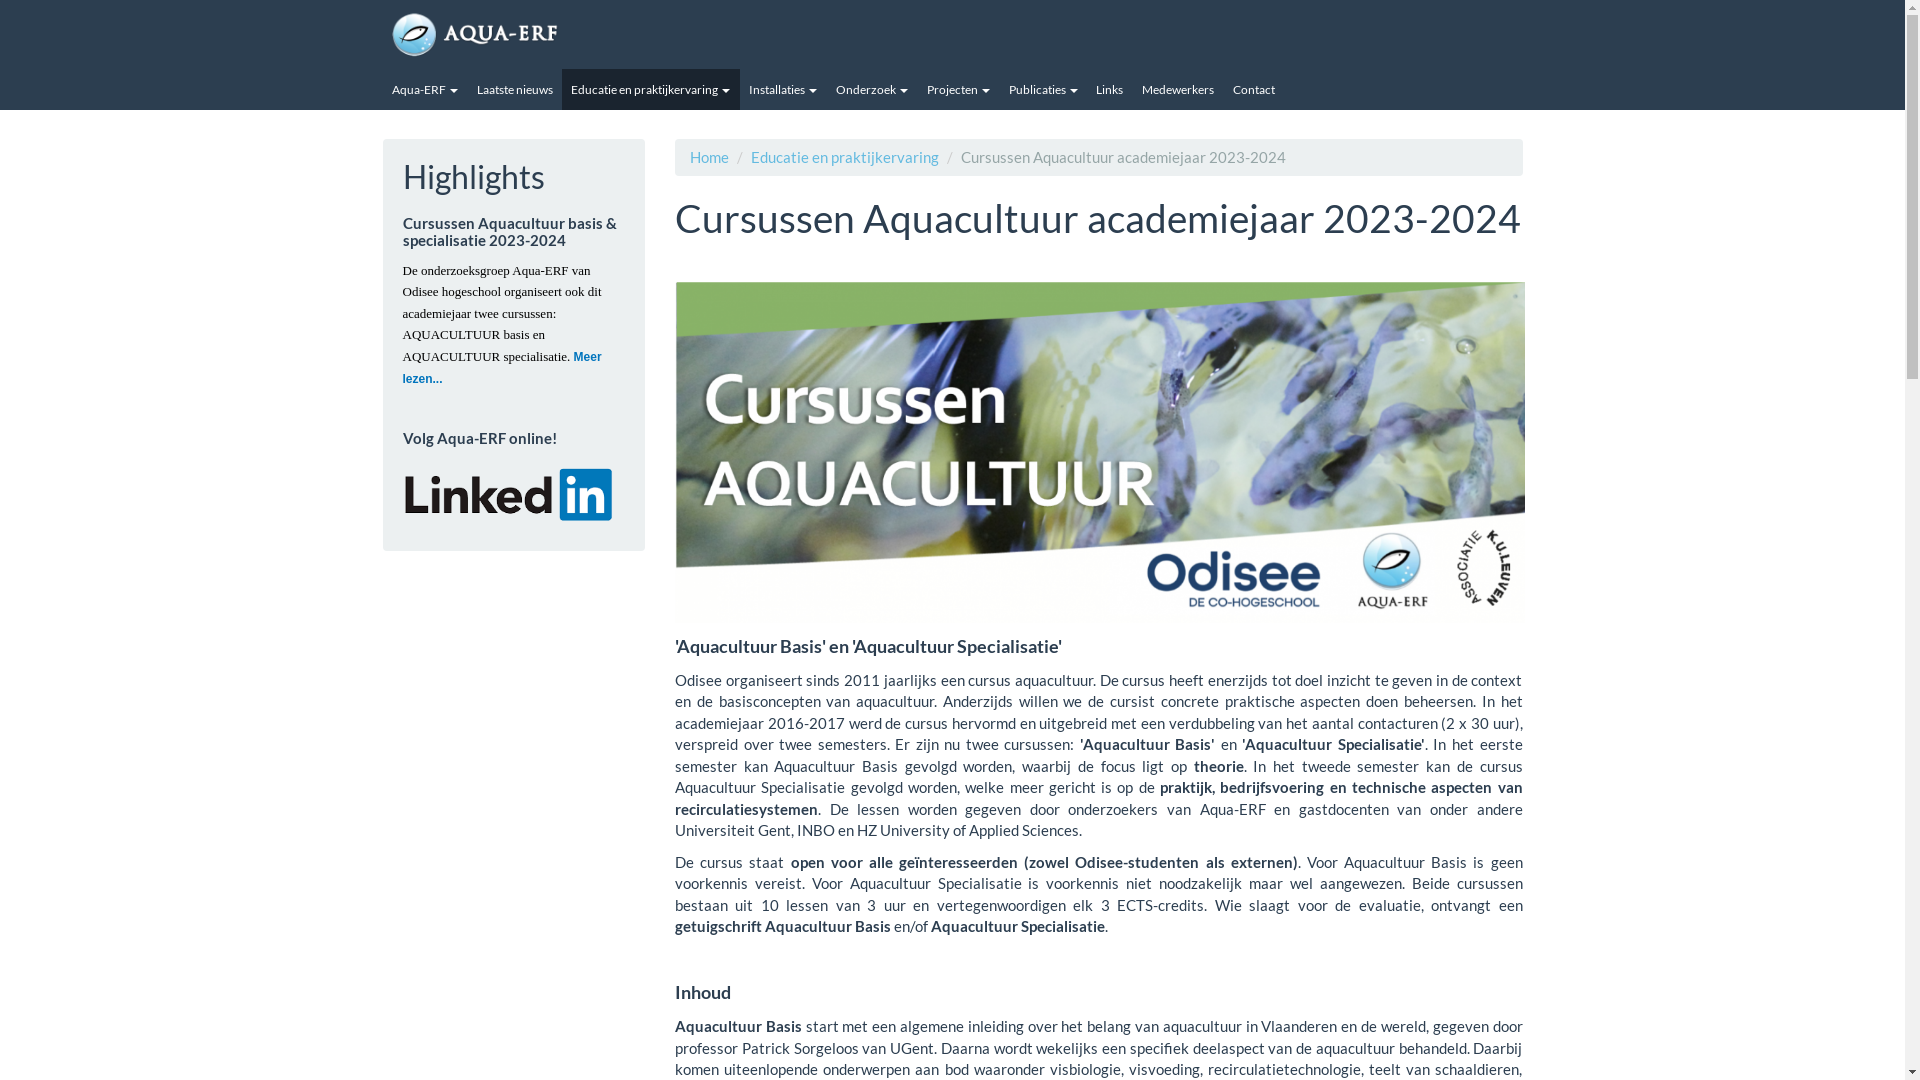  I want to click on Aqua-ERF, so click(424, 90).